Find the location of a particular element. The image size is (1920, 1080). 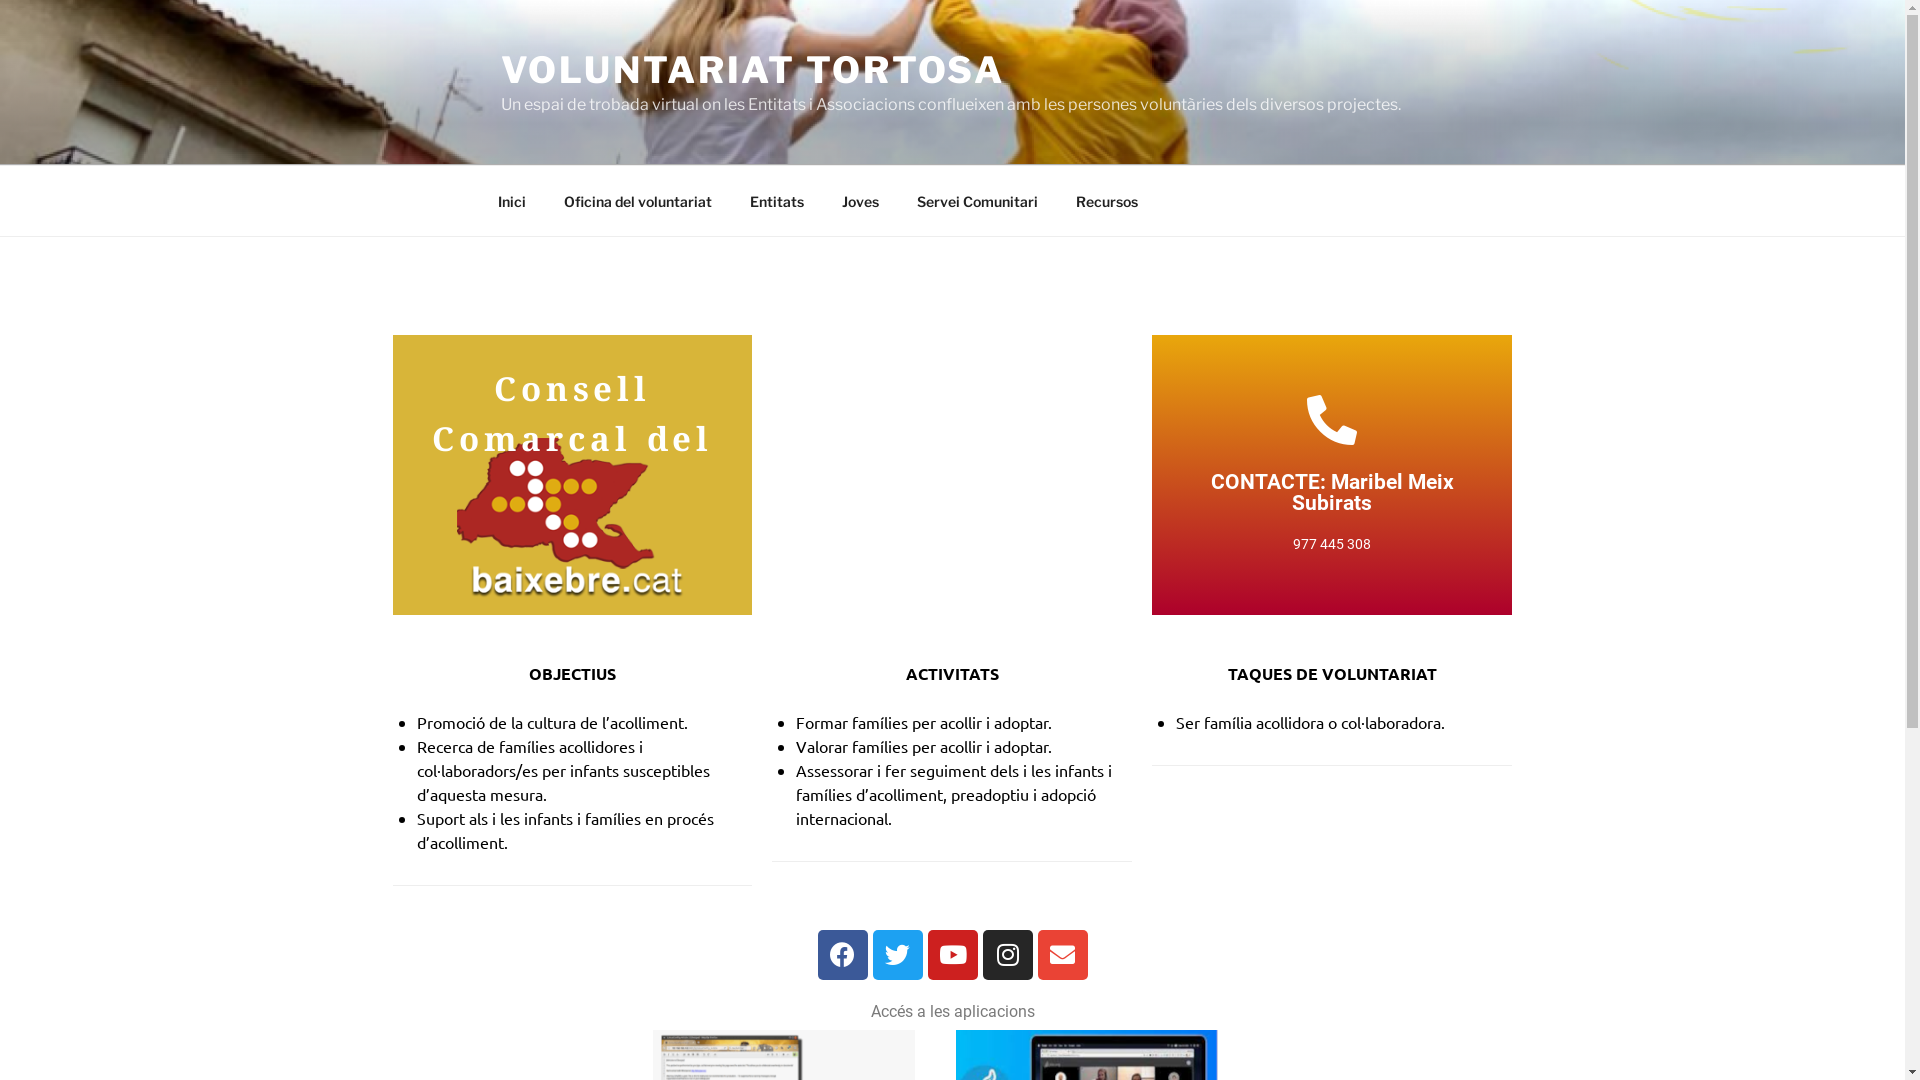

Recursos is located at coordinates (1106, 200).